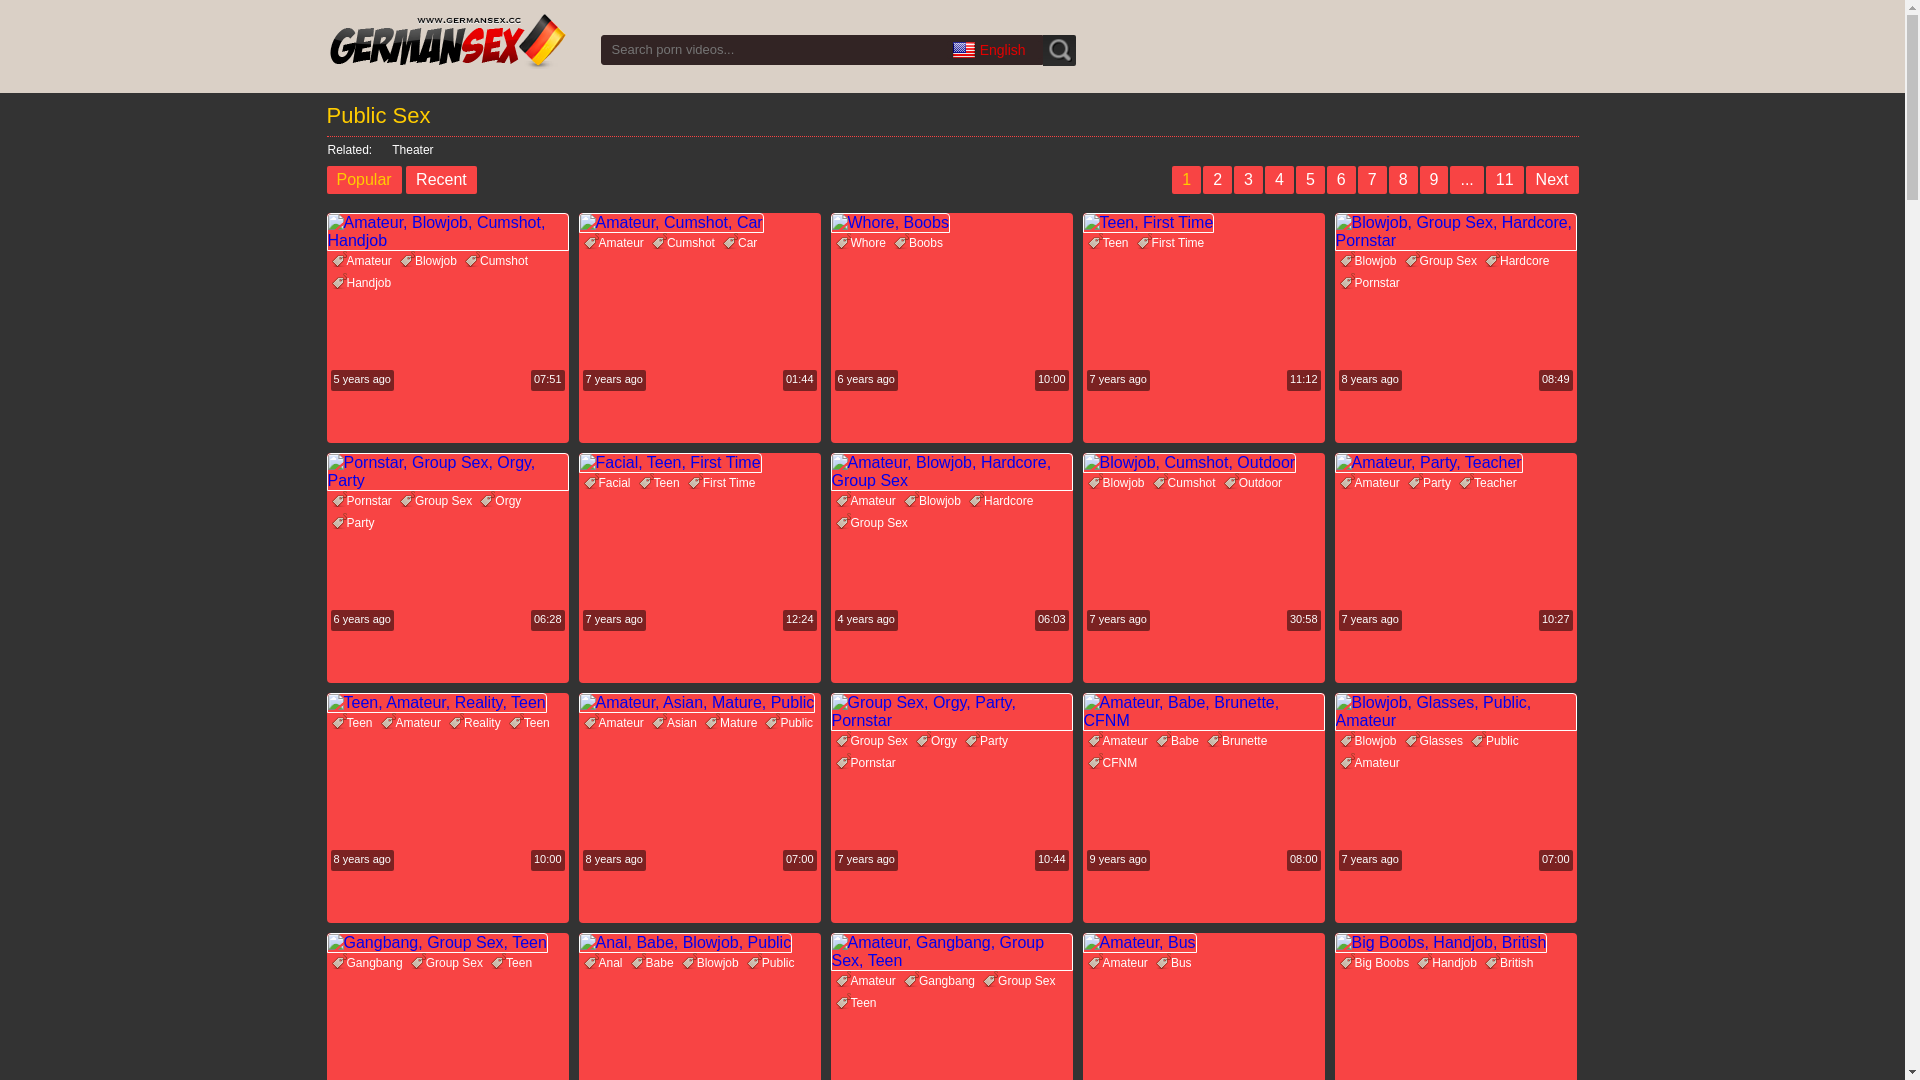 Image resolution: width=1920 pixels, height=1080 pixels. Describe the element at coordinates (364, 261) in the screenshot. I see `Amateur` at that location.